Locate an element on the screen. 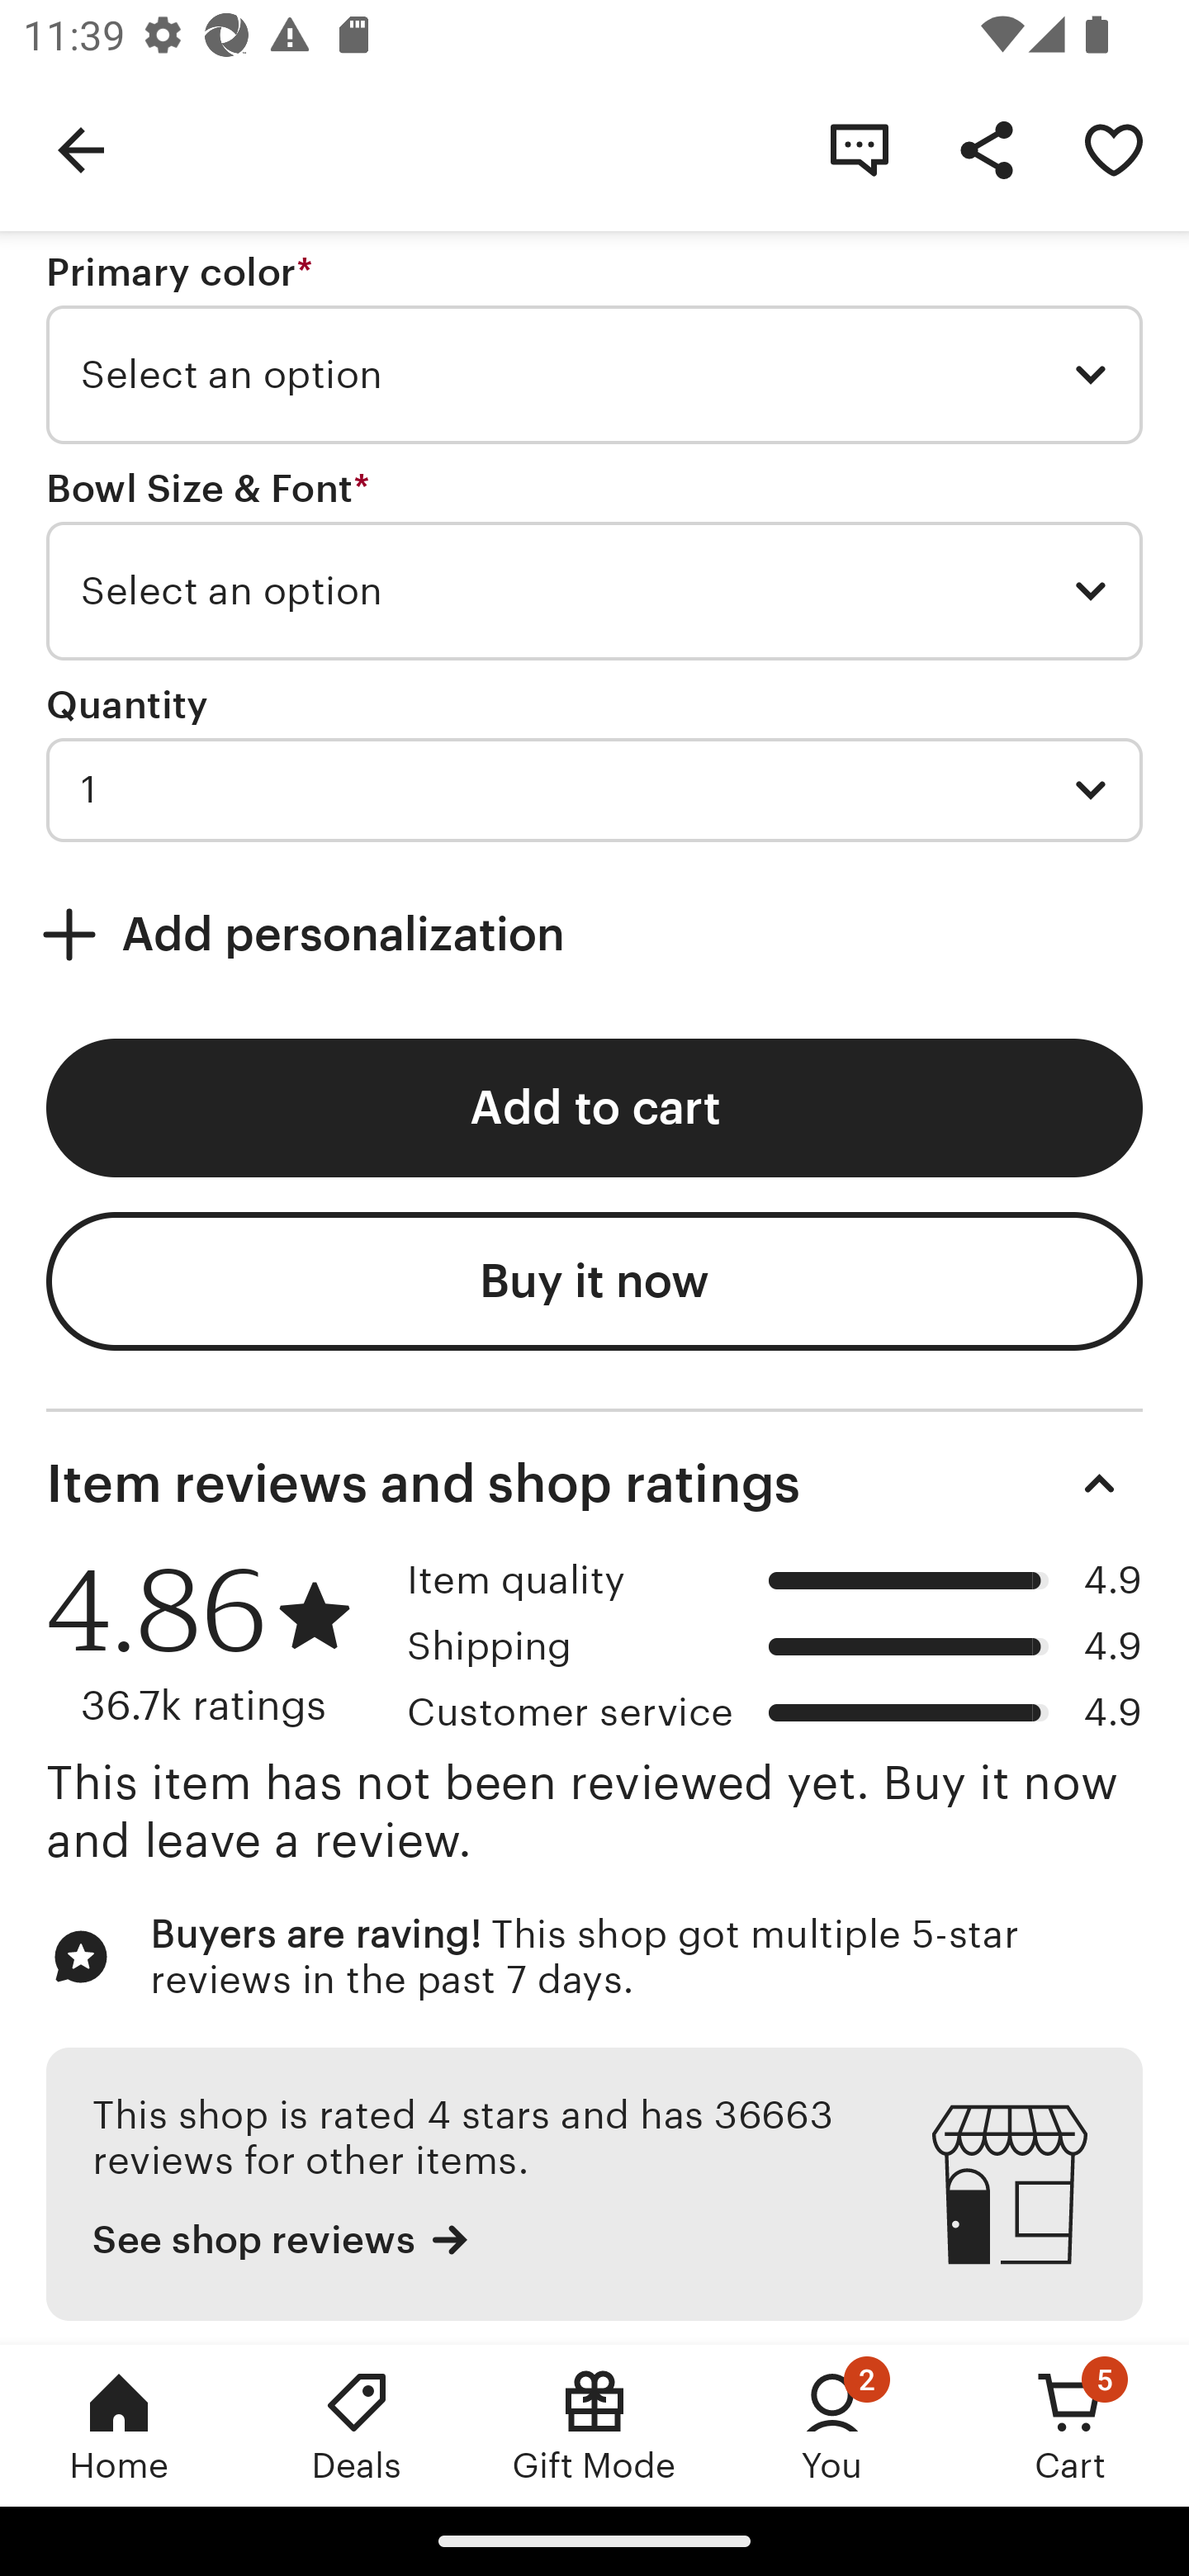  You, 2 new notifications You is located at coordinates (832, 2425).